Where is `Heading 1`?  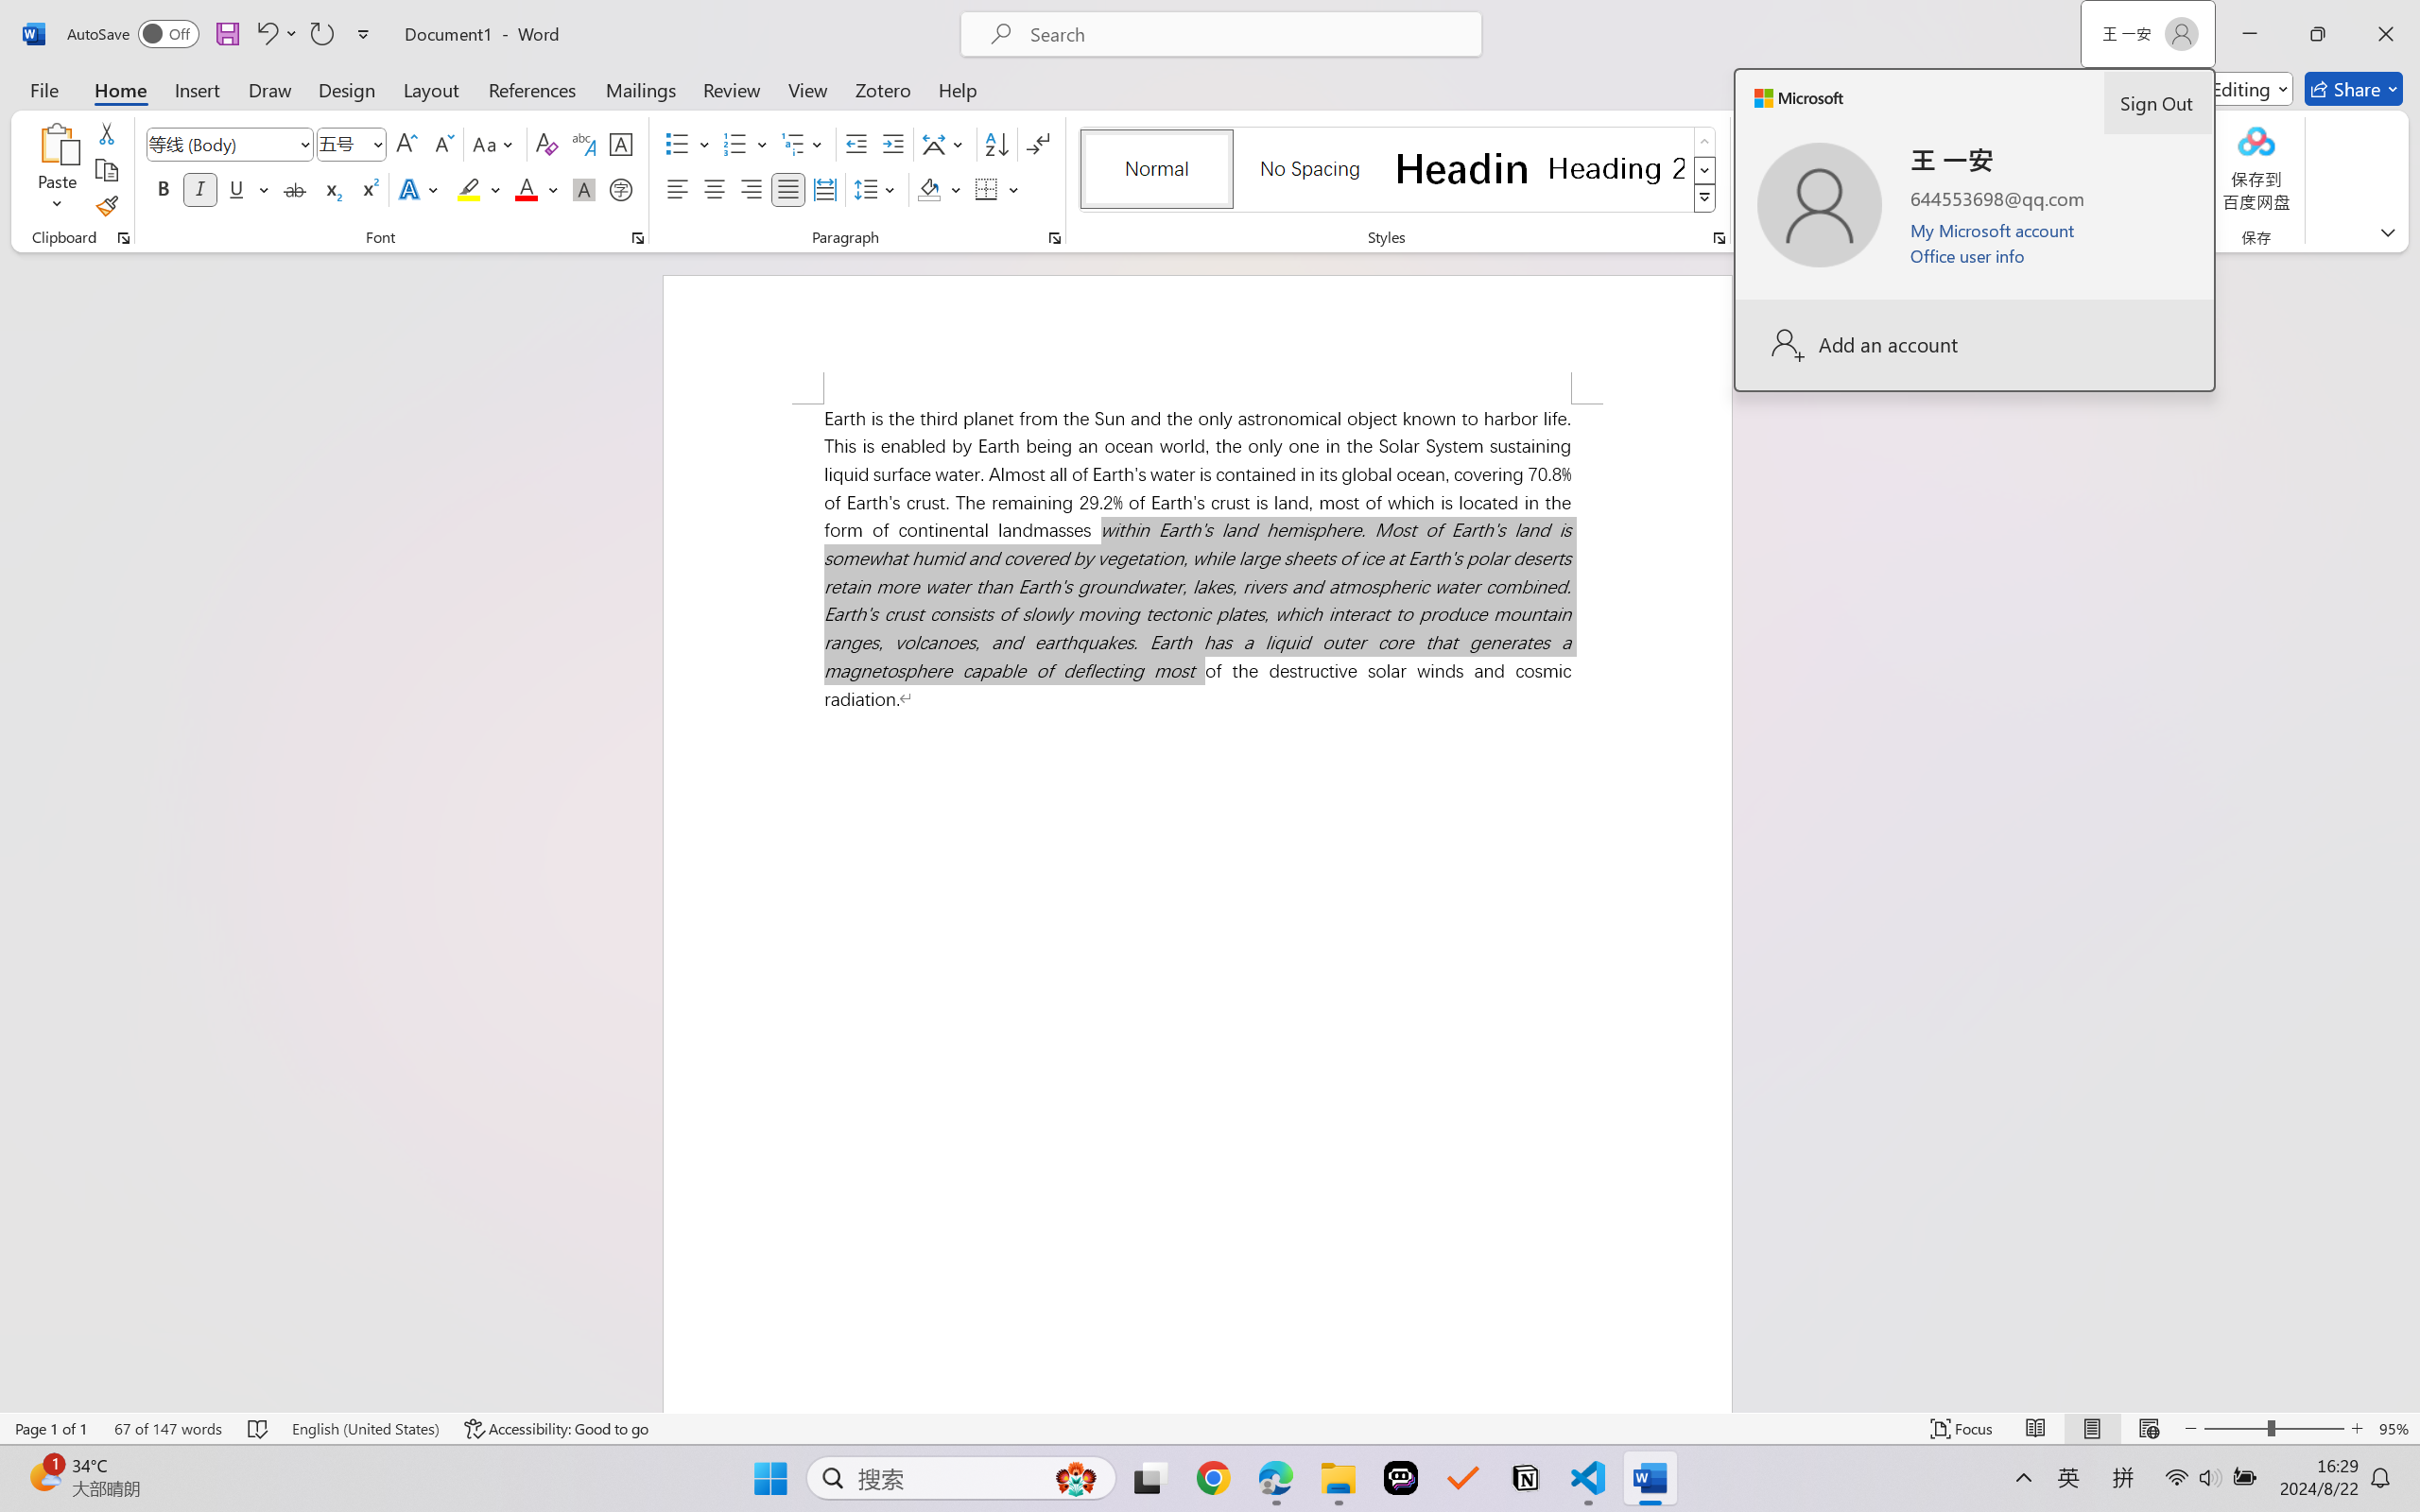
Heading 1 is located at coordinates (1462, 168).